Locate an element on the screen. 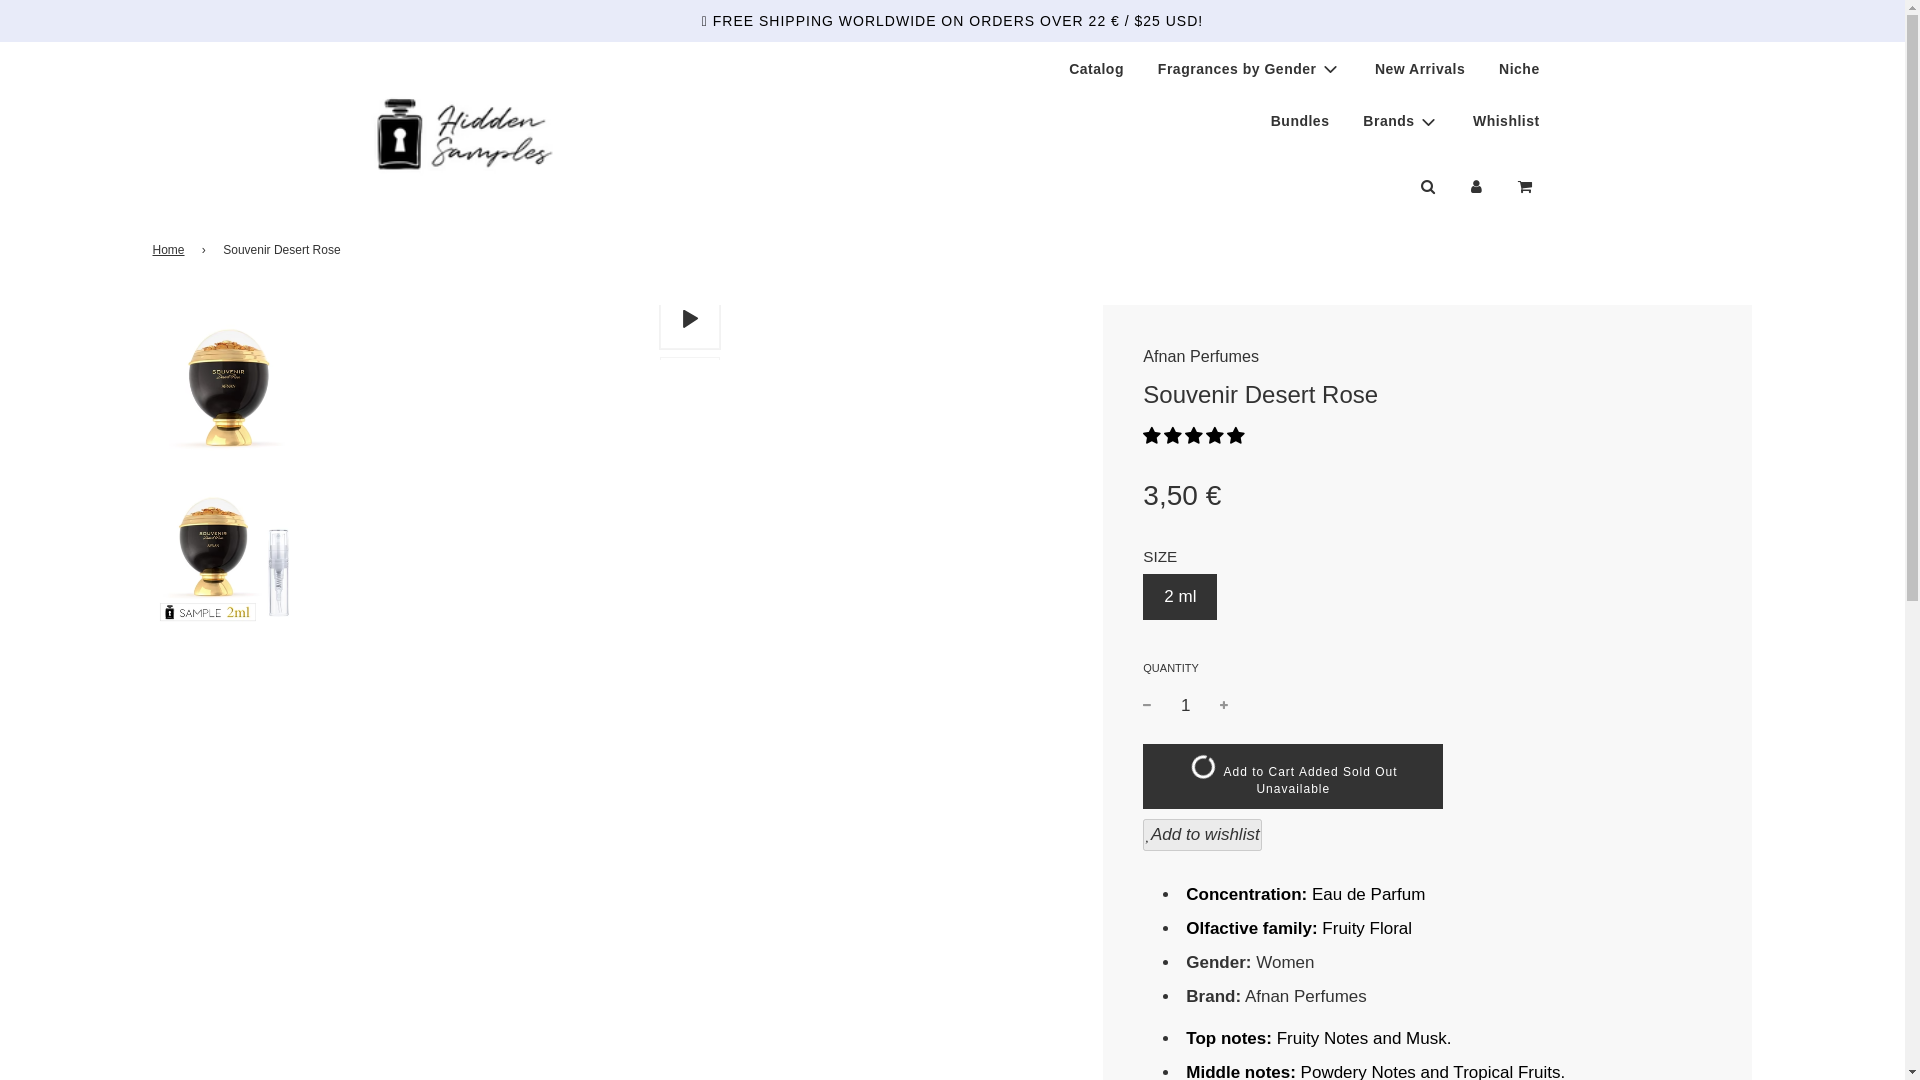  Fragrances by Gender is located at coordinates (1248, 68).